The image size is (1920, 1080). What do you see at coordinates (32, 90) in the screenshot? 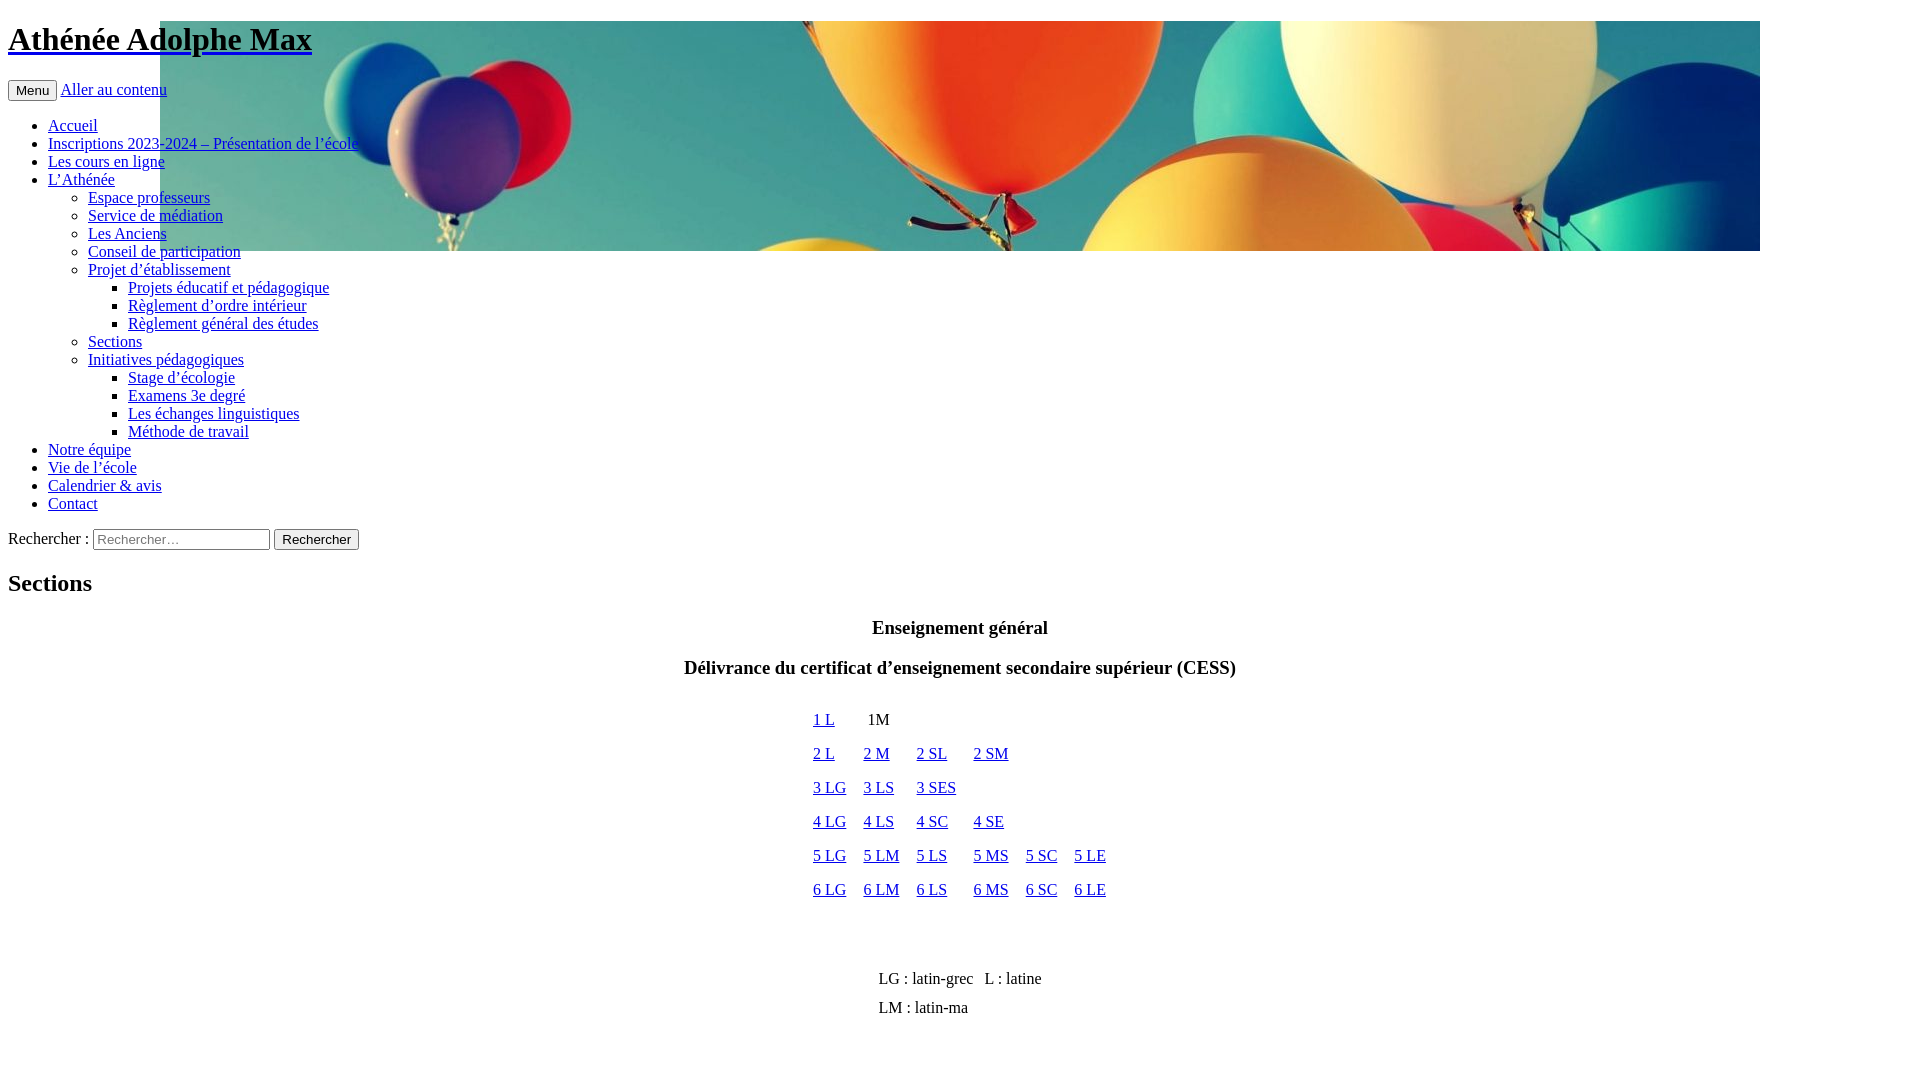
I see `Menu` at bounding box center [32, 90].